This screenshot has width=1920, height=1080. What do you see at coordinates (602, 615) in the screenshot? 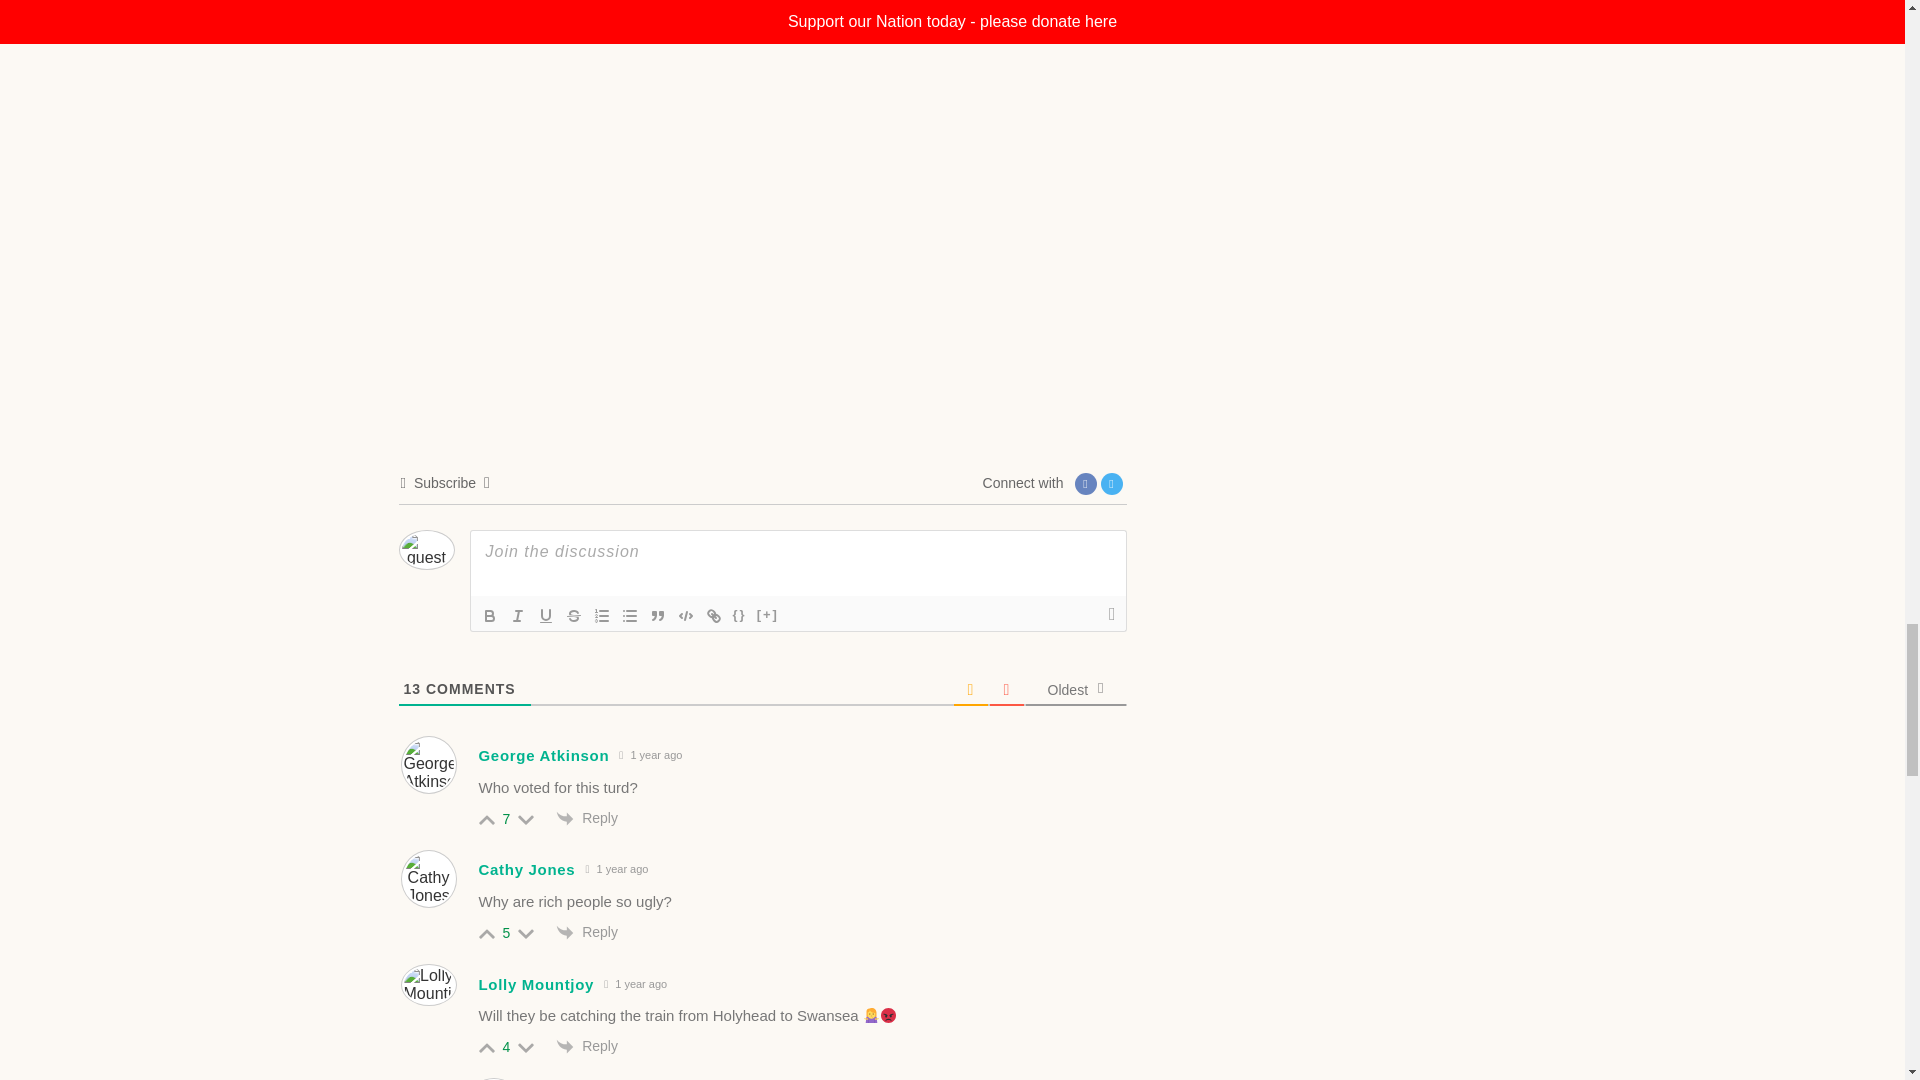
I see `Ordered List` at bounding box center [602, 615].